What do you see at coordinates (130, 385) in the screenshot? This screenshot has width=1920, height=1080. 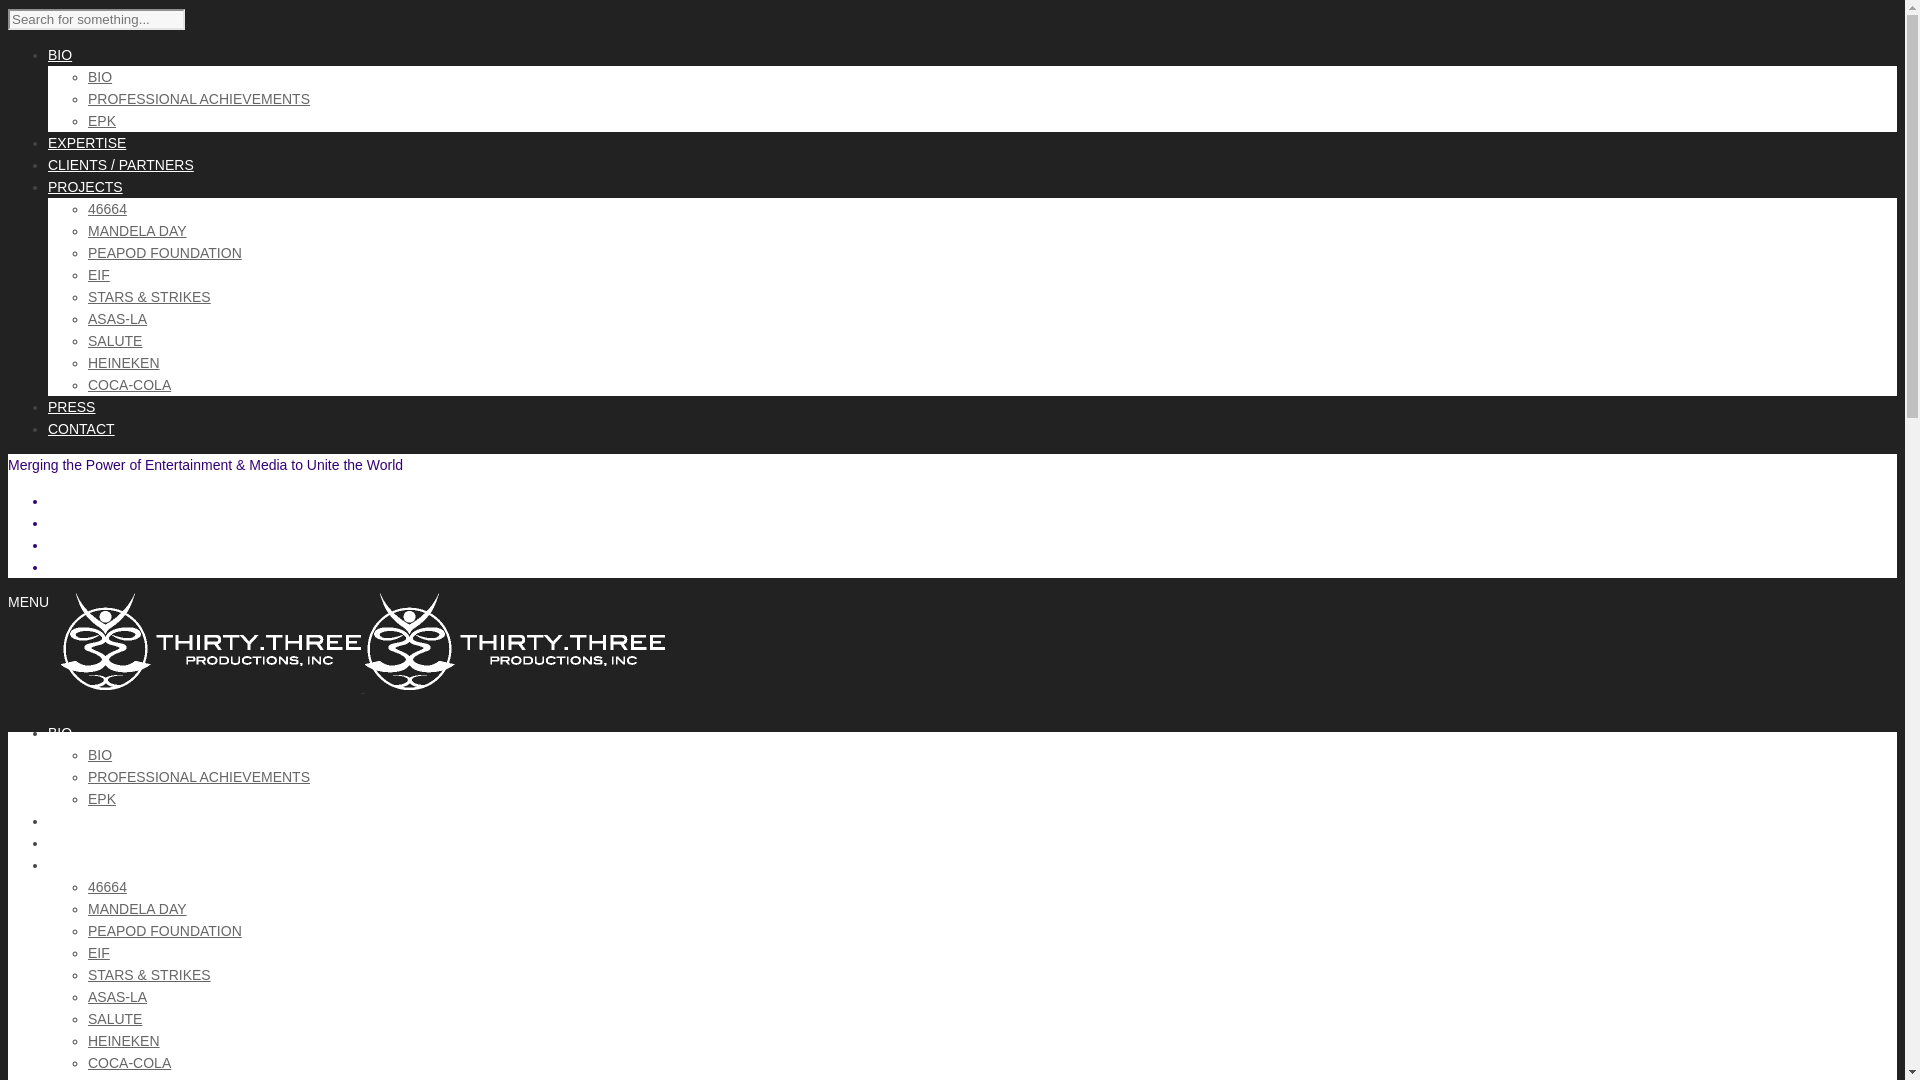 I see `COCA-COLA` at bounding box center [130, 385].